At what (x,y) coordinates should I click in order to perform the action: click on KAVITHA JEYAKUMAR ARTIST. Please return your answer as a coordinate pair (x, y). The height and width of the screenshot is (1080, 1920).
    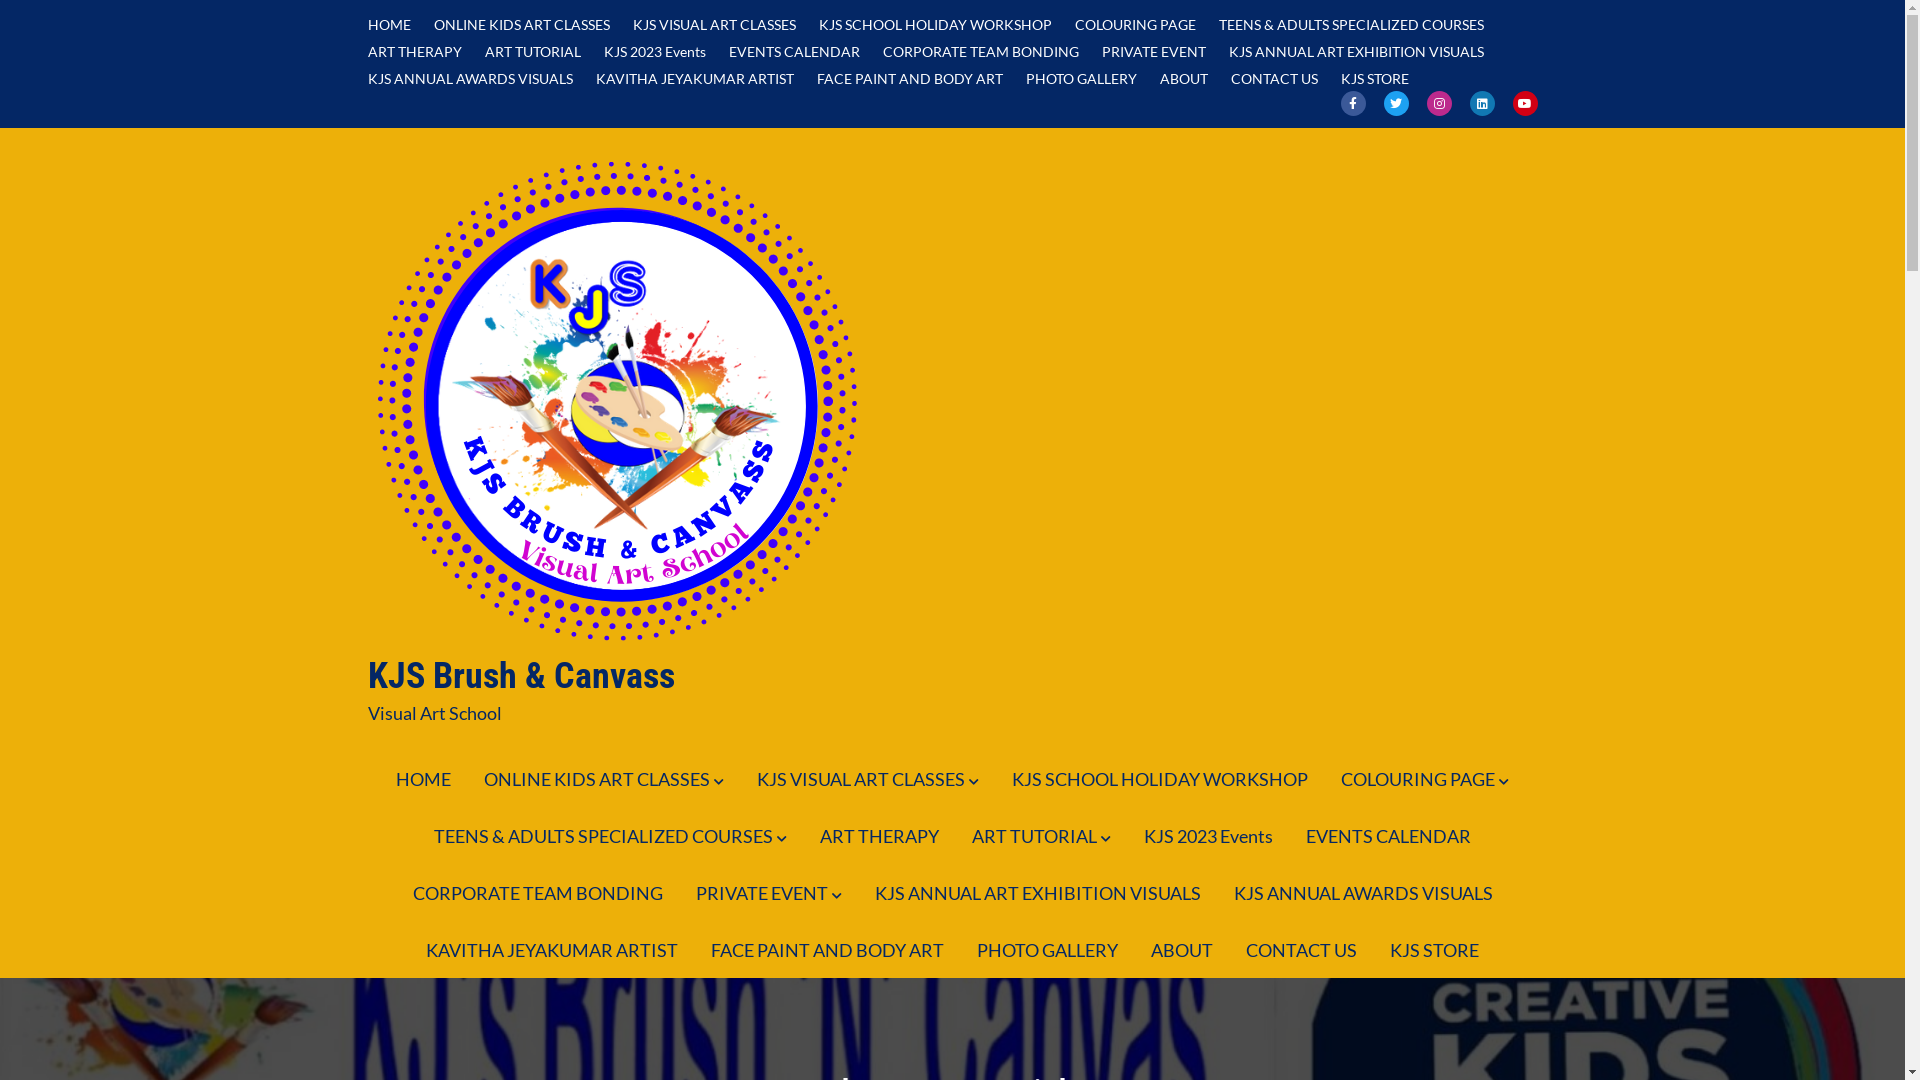
    Looking at the image, I should click on (695, 79).